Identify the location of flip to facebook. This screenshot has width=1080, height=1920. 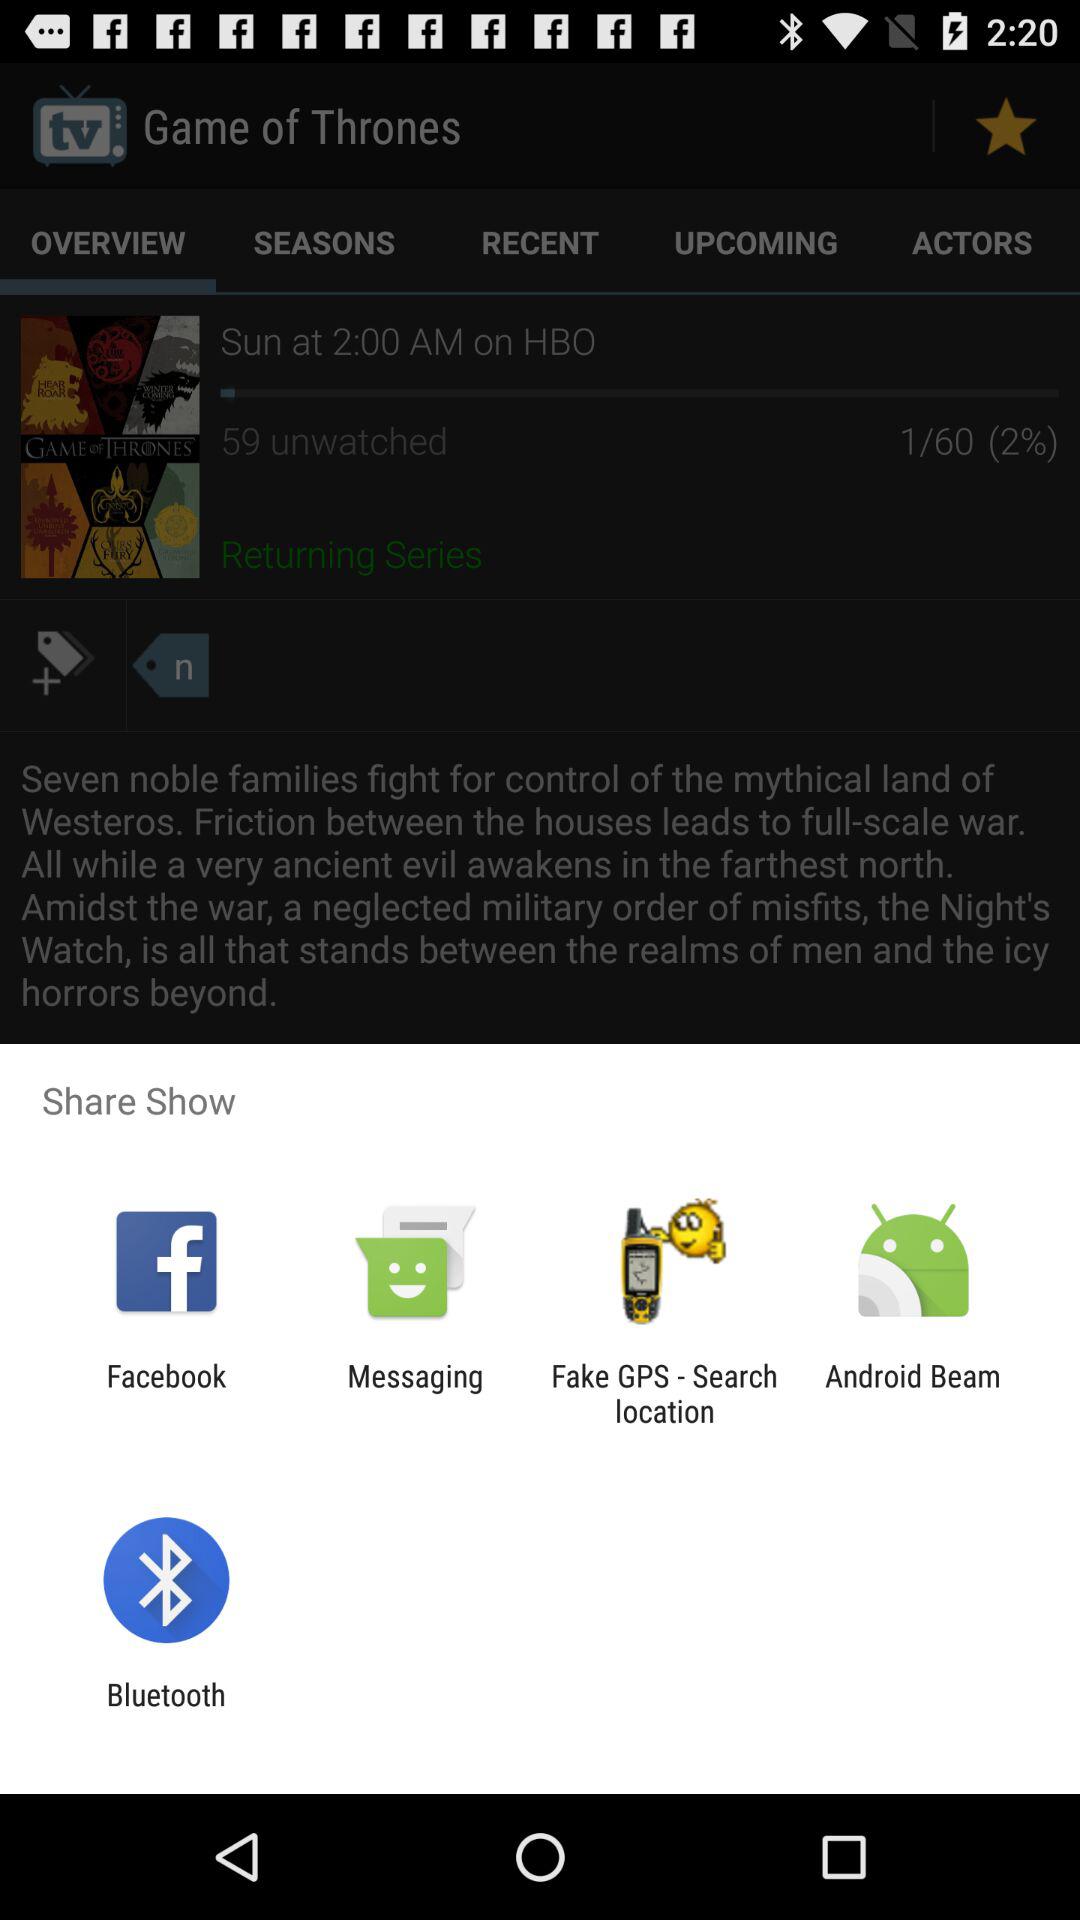
(166, 1393).